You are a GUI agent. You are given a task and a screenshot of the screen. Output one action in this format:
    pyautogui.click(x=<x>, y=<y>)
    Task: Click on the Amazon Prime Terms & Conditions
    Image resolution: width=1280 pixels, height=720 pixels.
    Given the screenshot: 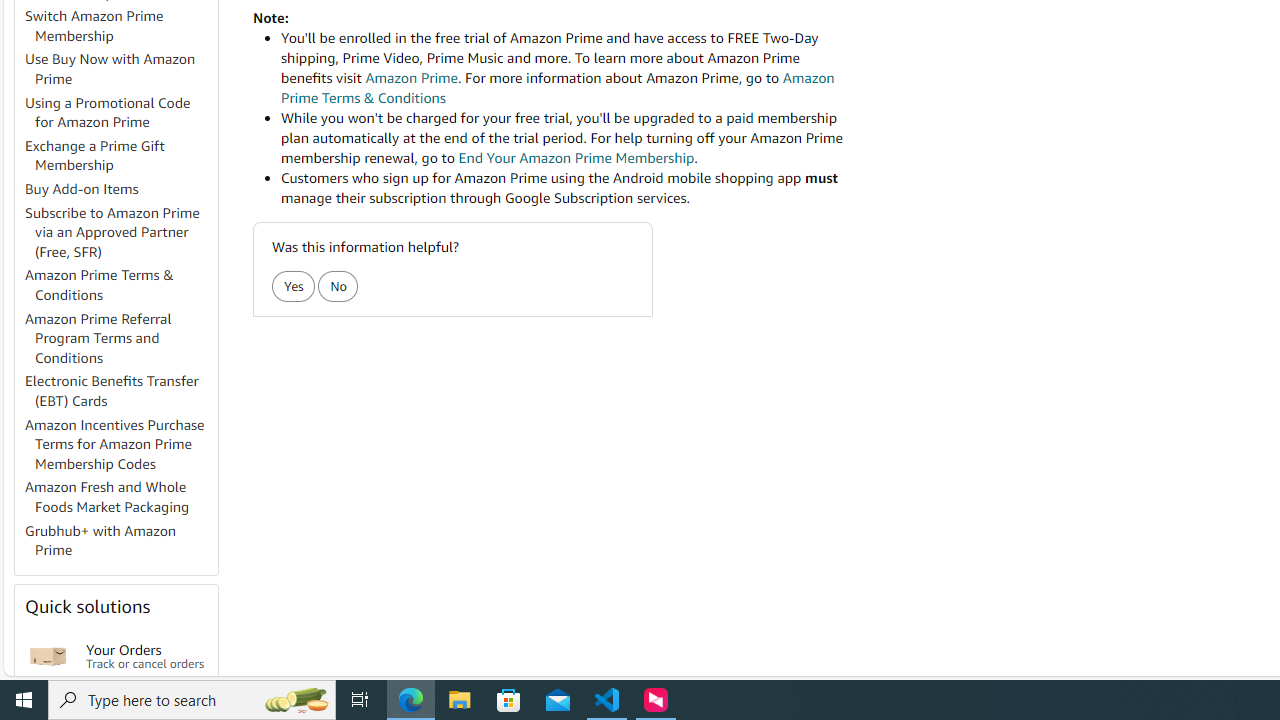 What is the action you would take?
    pyautogui.click(x=120, y=286)
    